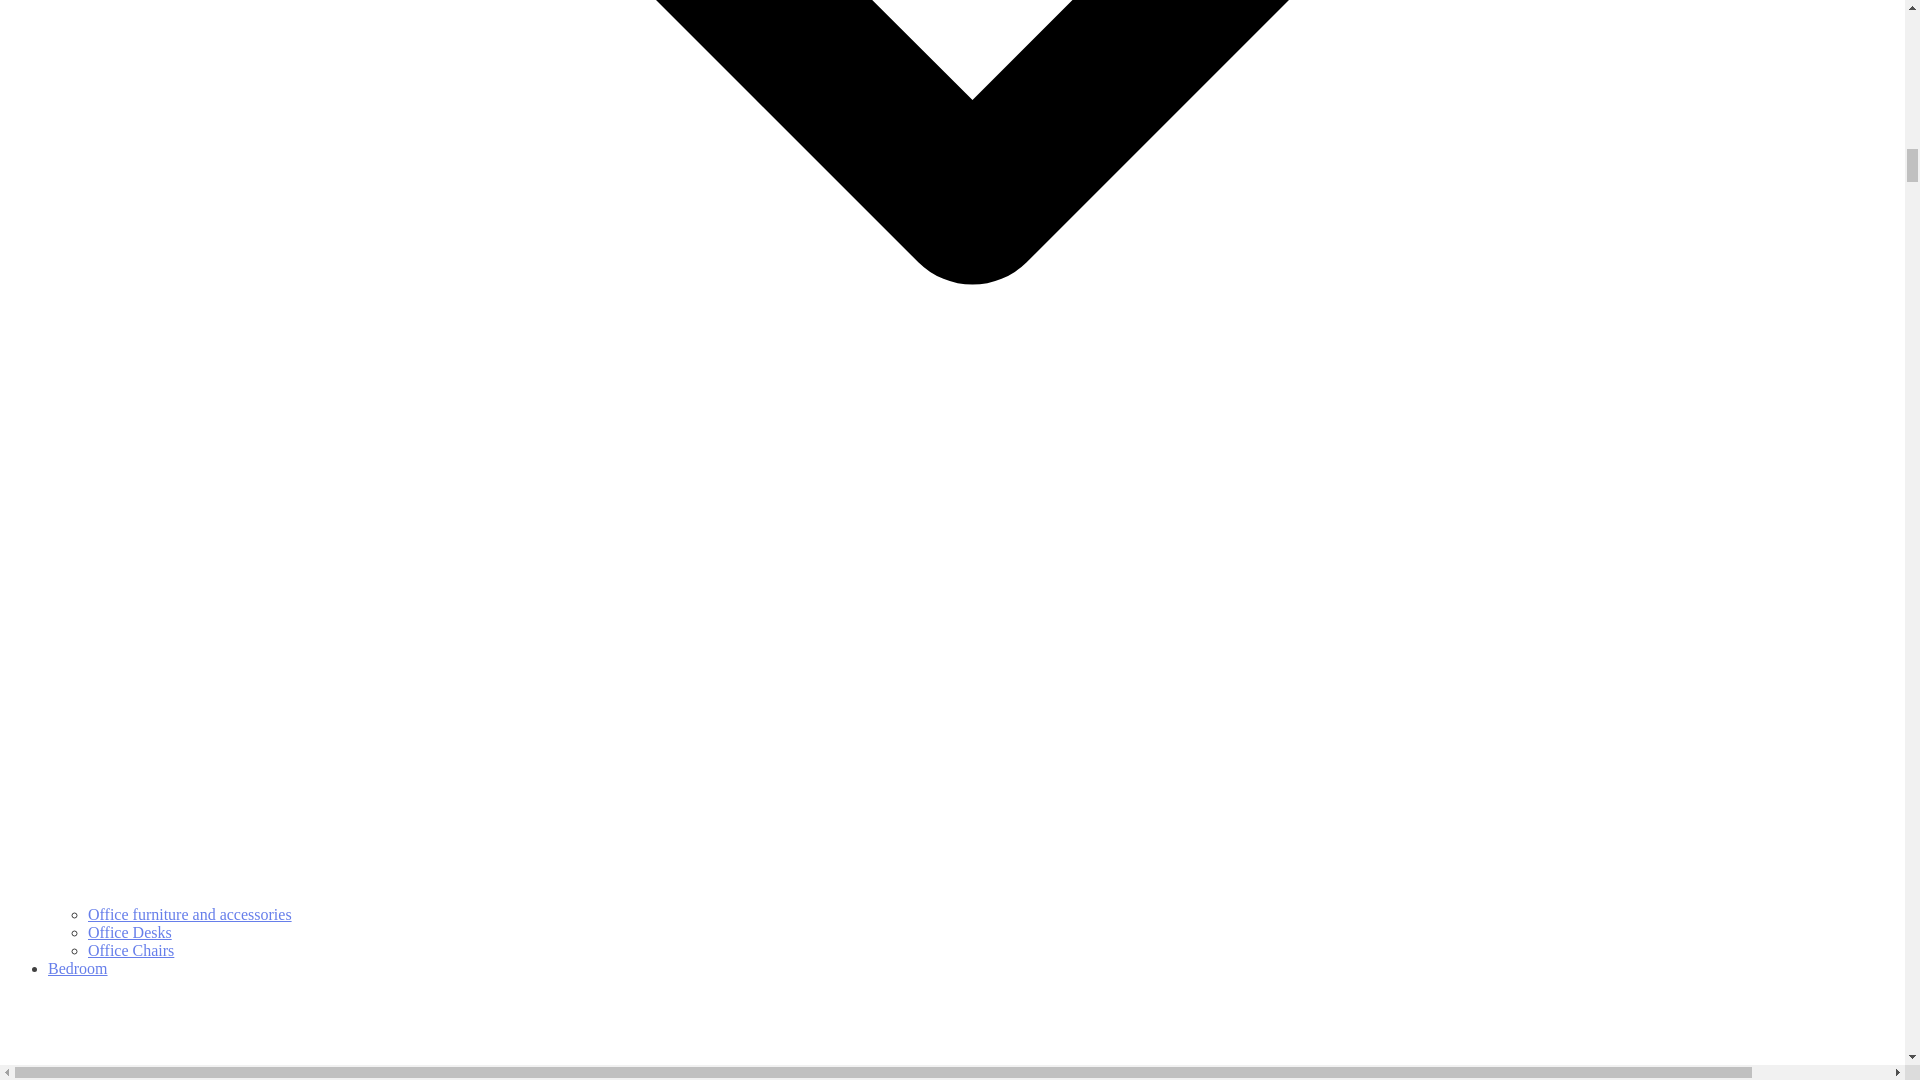 The image size is (1920, 1080). Describe the element at coordinates (131, 950) in the screenshot. I see `Office Chairs` at that location.